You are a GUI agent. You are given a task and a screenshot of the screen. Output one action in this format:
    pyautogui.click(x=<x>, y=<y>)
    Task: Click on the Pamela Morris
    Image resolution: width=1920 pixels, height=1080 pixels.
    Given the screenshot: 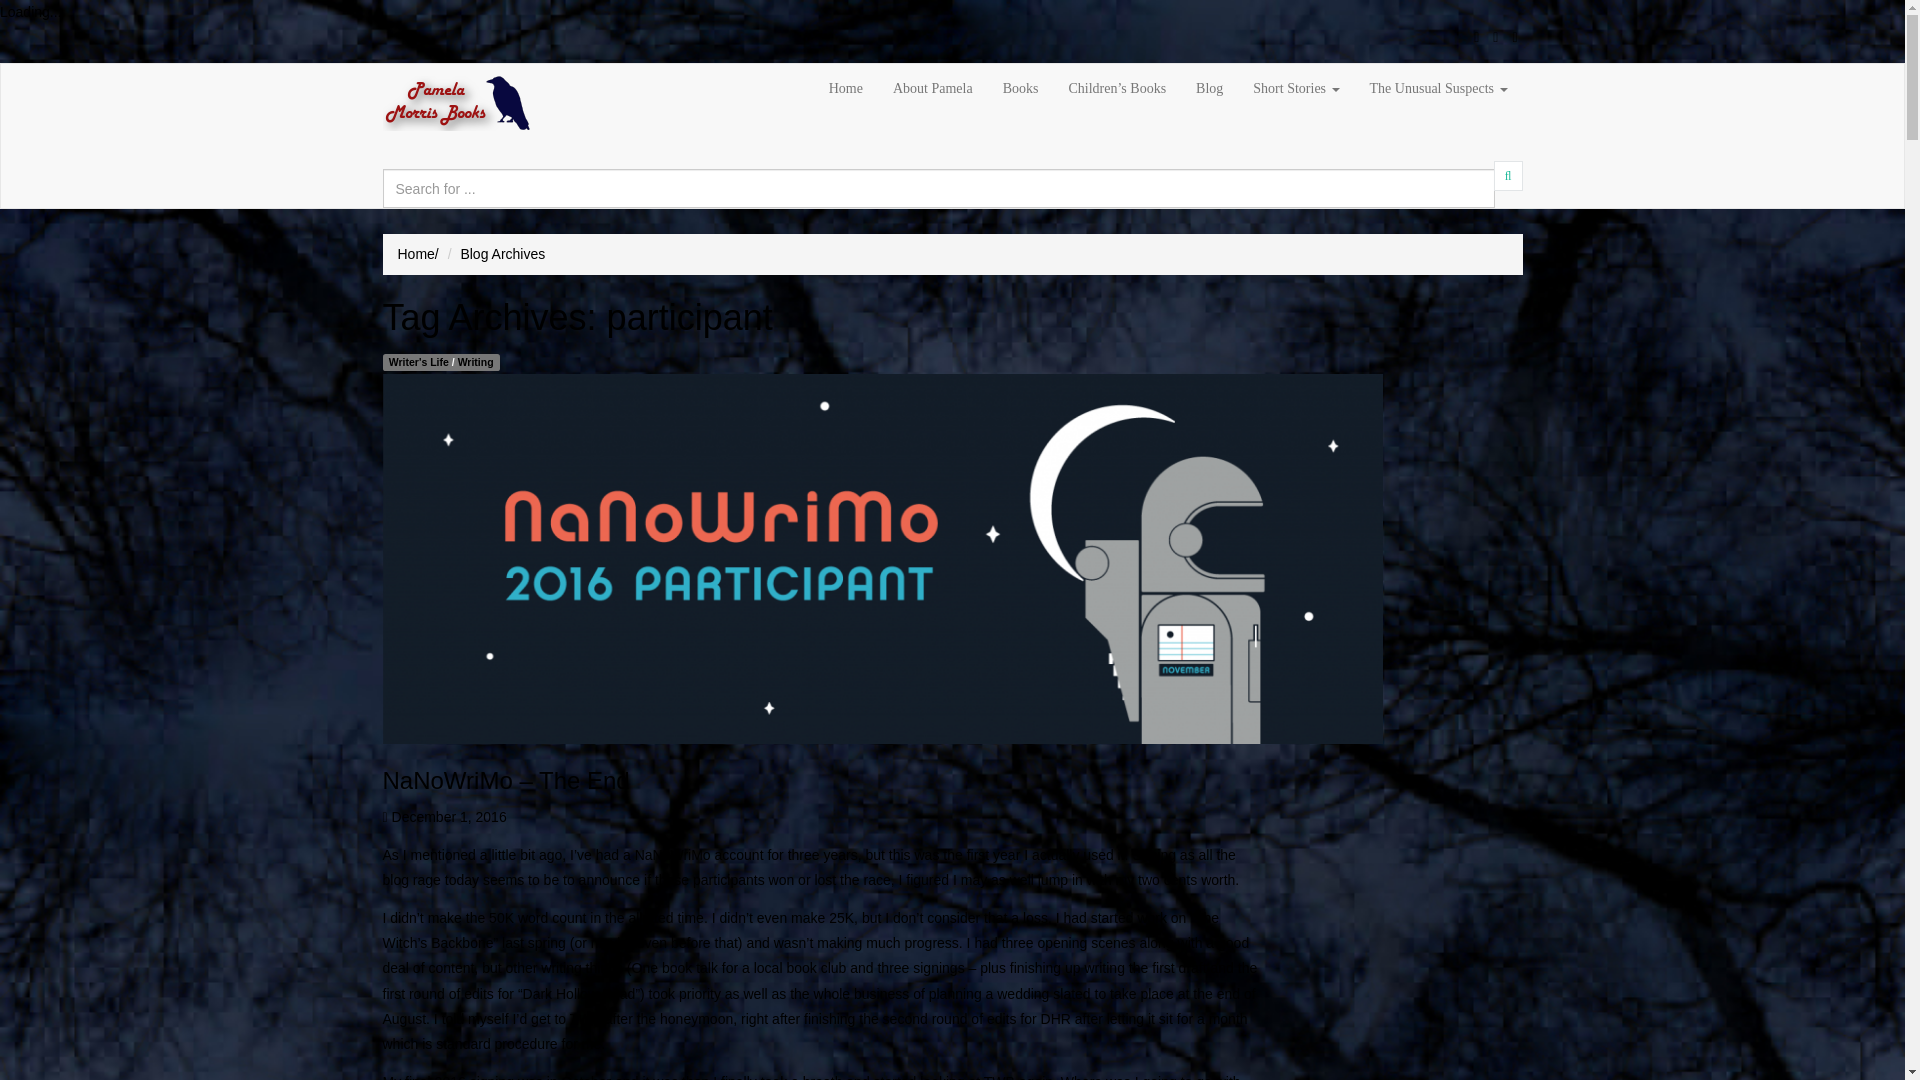 What is the action you would take?
    pyautogui.click(x=456, y=102)
    